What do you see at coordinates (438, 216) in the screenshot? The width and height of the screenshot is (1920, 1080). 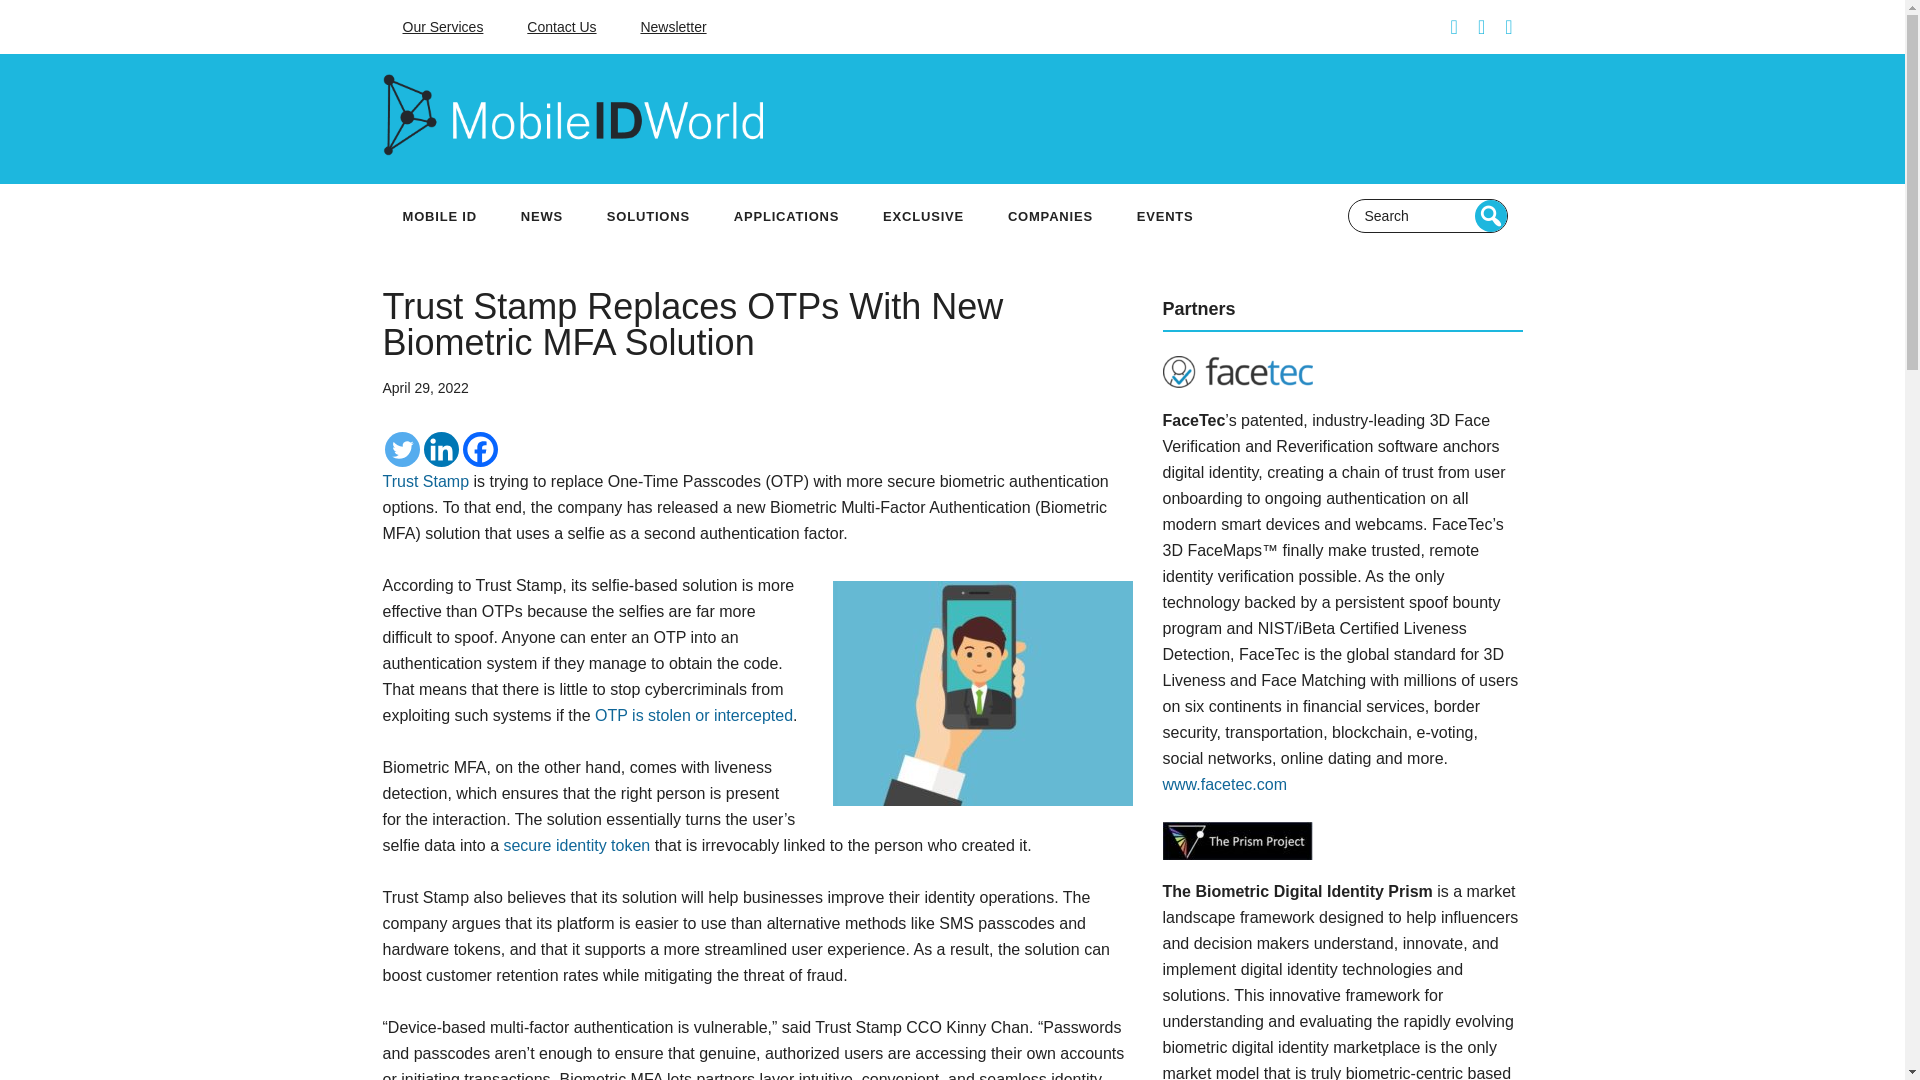 I see `MOBILE ID` at bounding box center [438, 216].